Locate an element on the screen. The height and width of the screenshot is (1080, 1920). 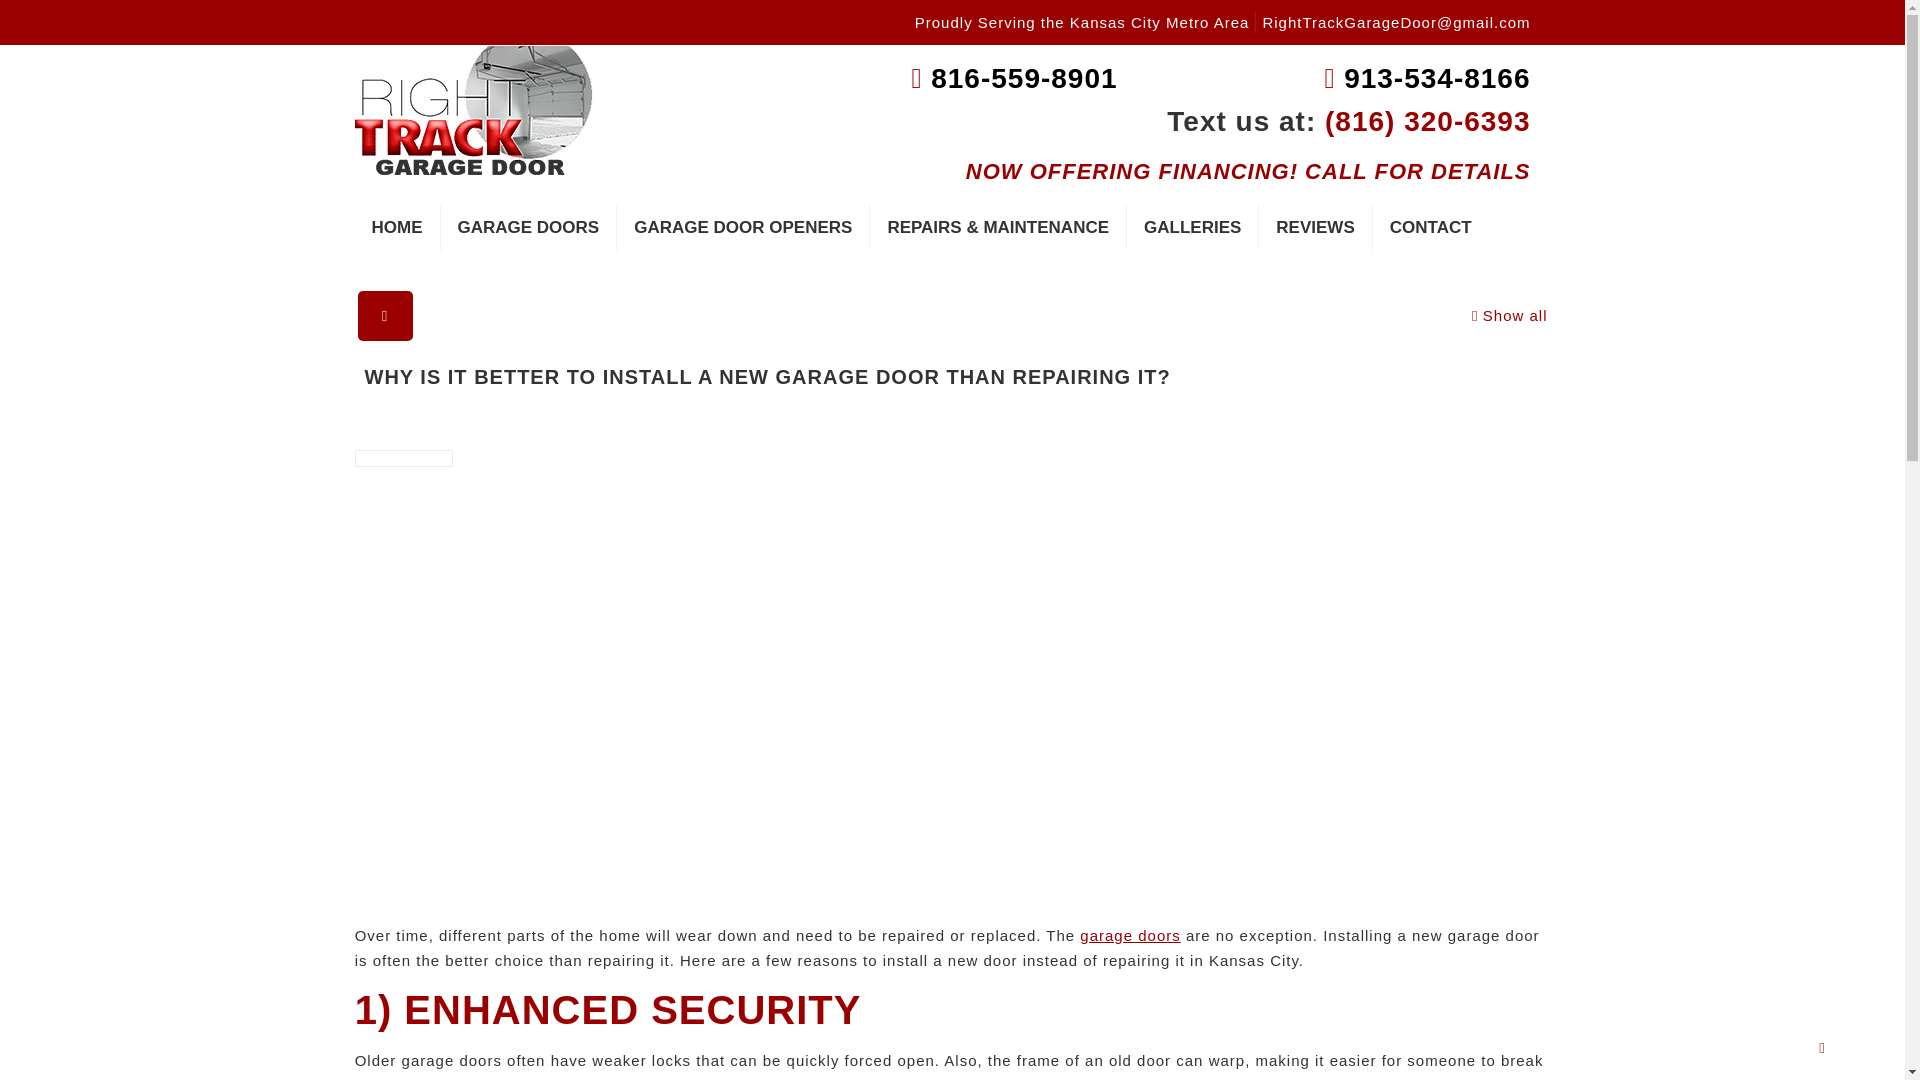
REVIEWS is located at coordinates (1316, 227).